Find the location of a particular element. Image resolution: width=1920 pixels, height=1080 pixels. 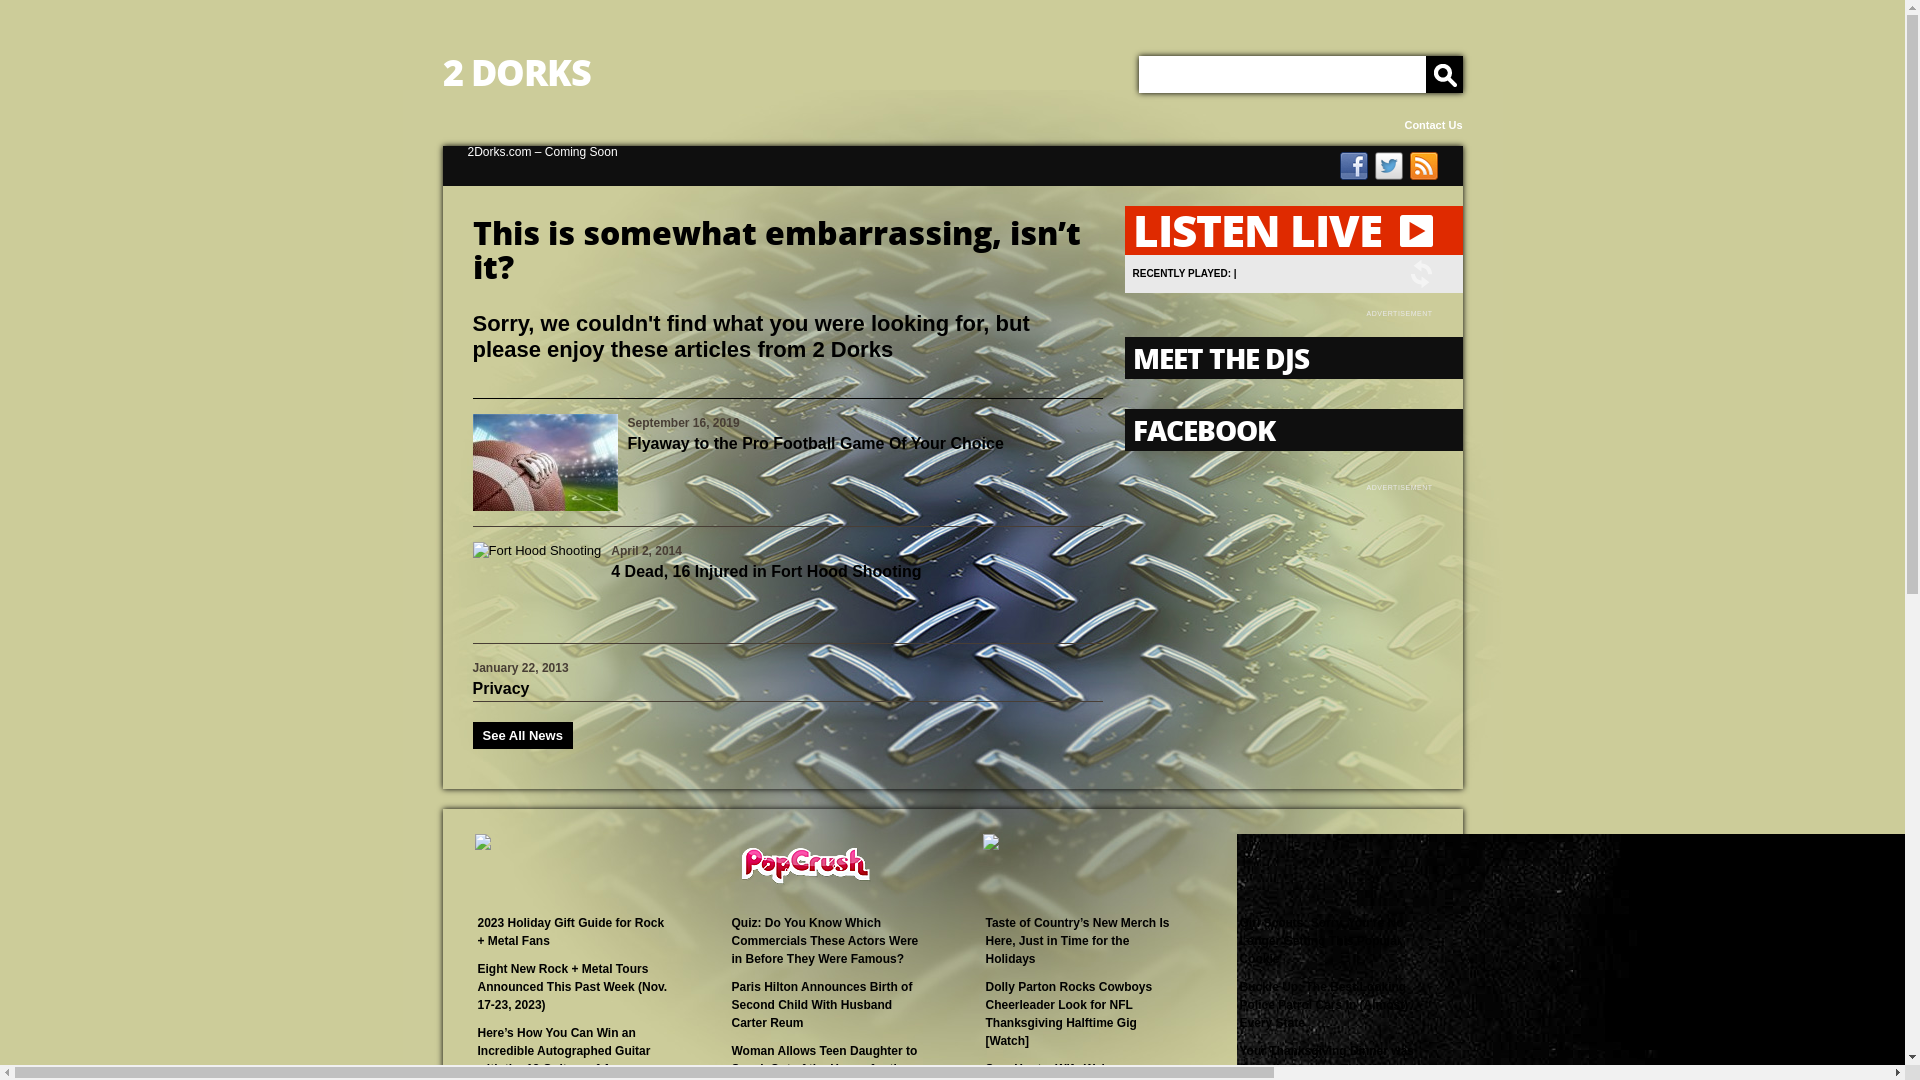

LISTEN LIVE is located at coordinates (1293, 230).